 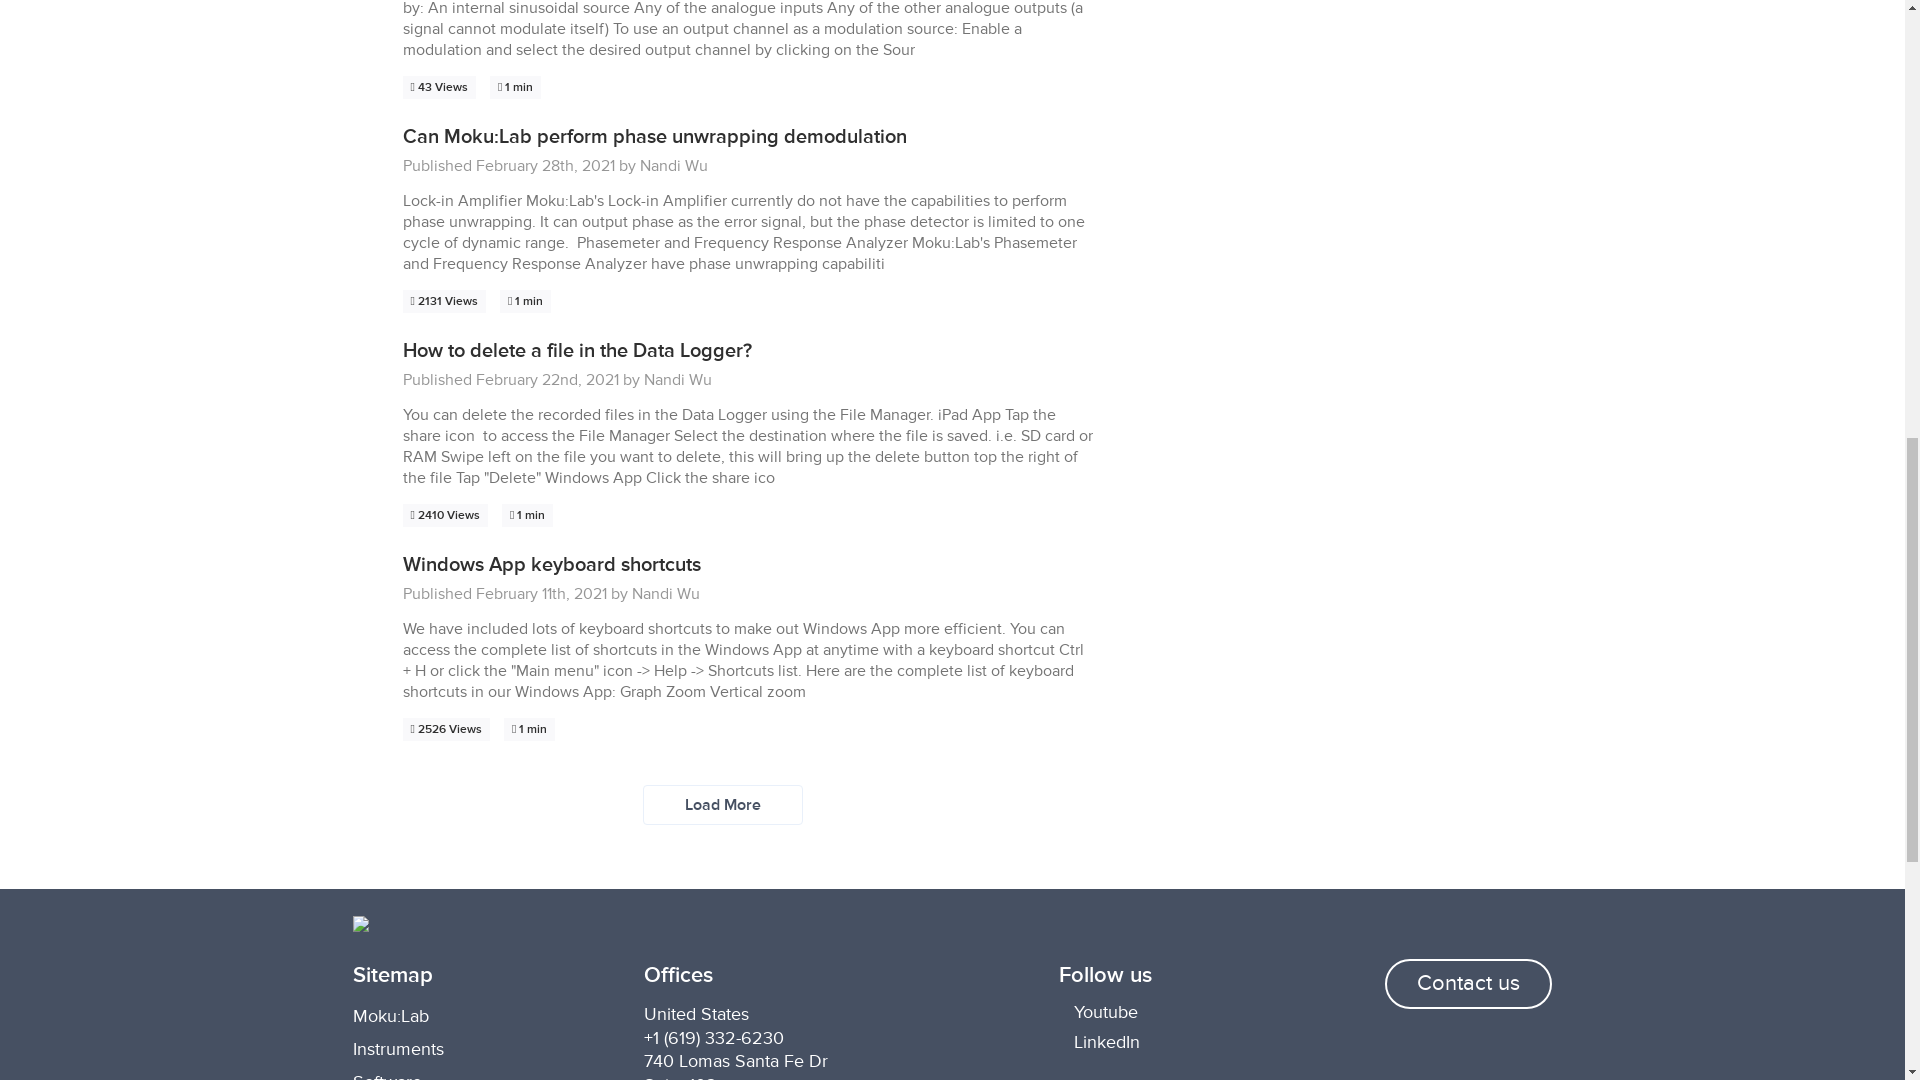 I want to click on Nandi Wu, so click(x=666, y=594).